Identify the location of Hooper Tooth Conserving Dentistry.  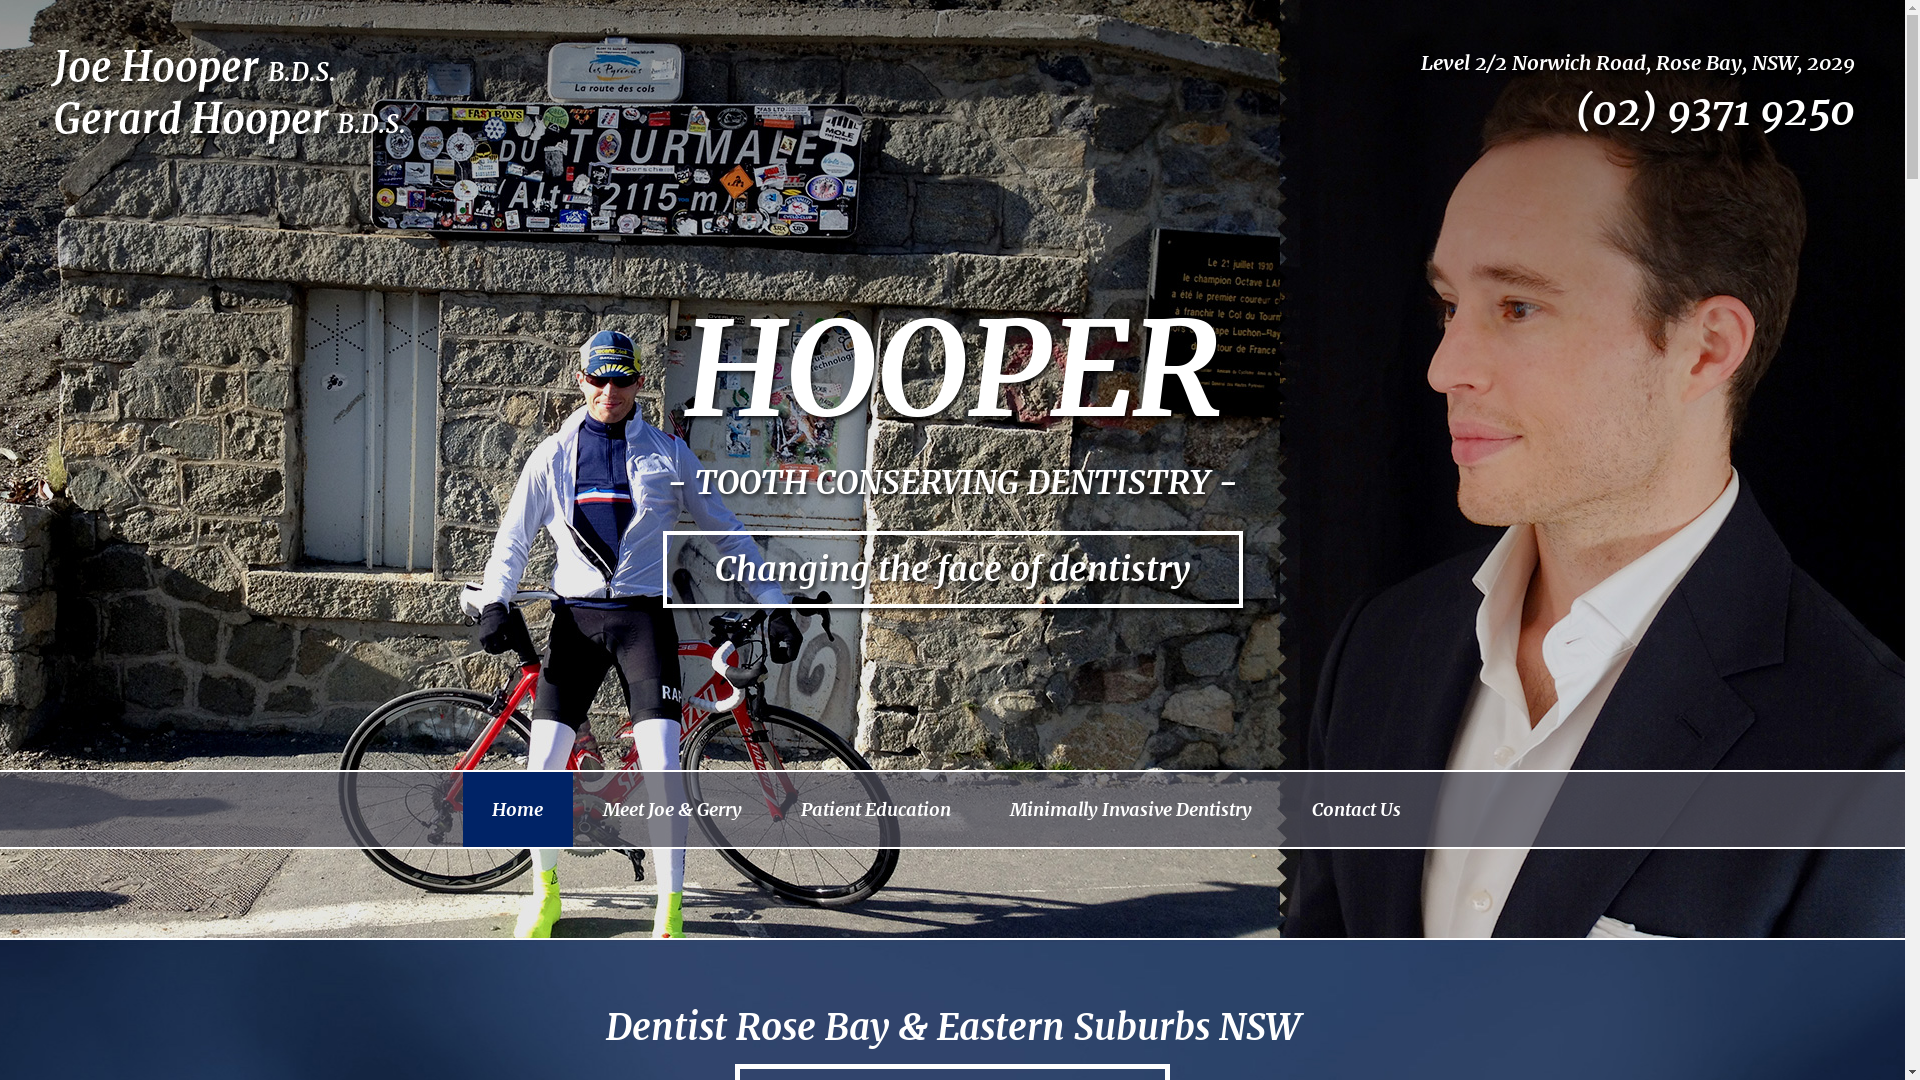
(227, 62).